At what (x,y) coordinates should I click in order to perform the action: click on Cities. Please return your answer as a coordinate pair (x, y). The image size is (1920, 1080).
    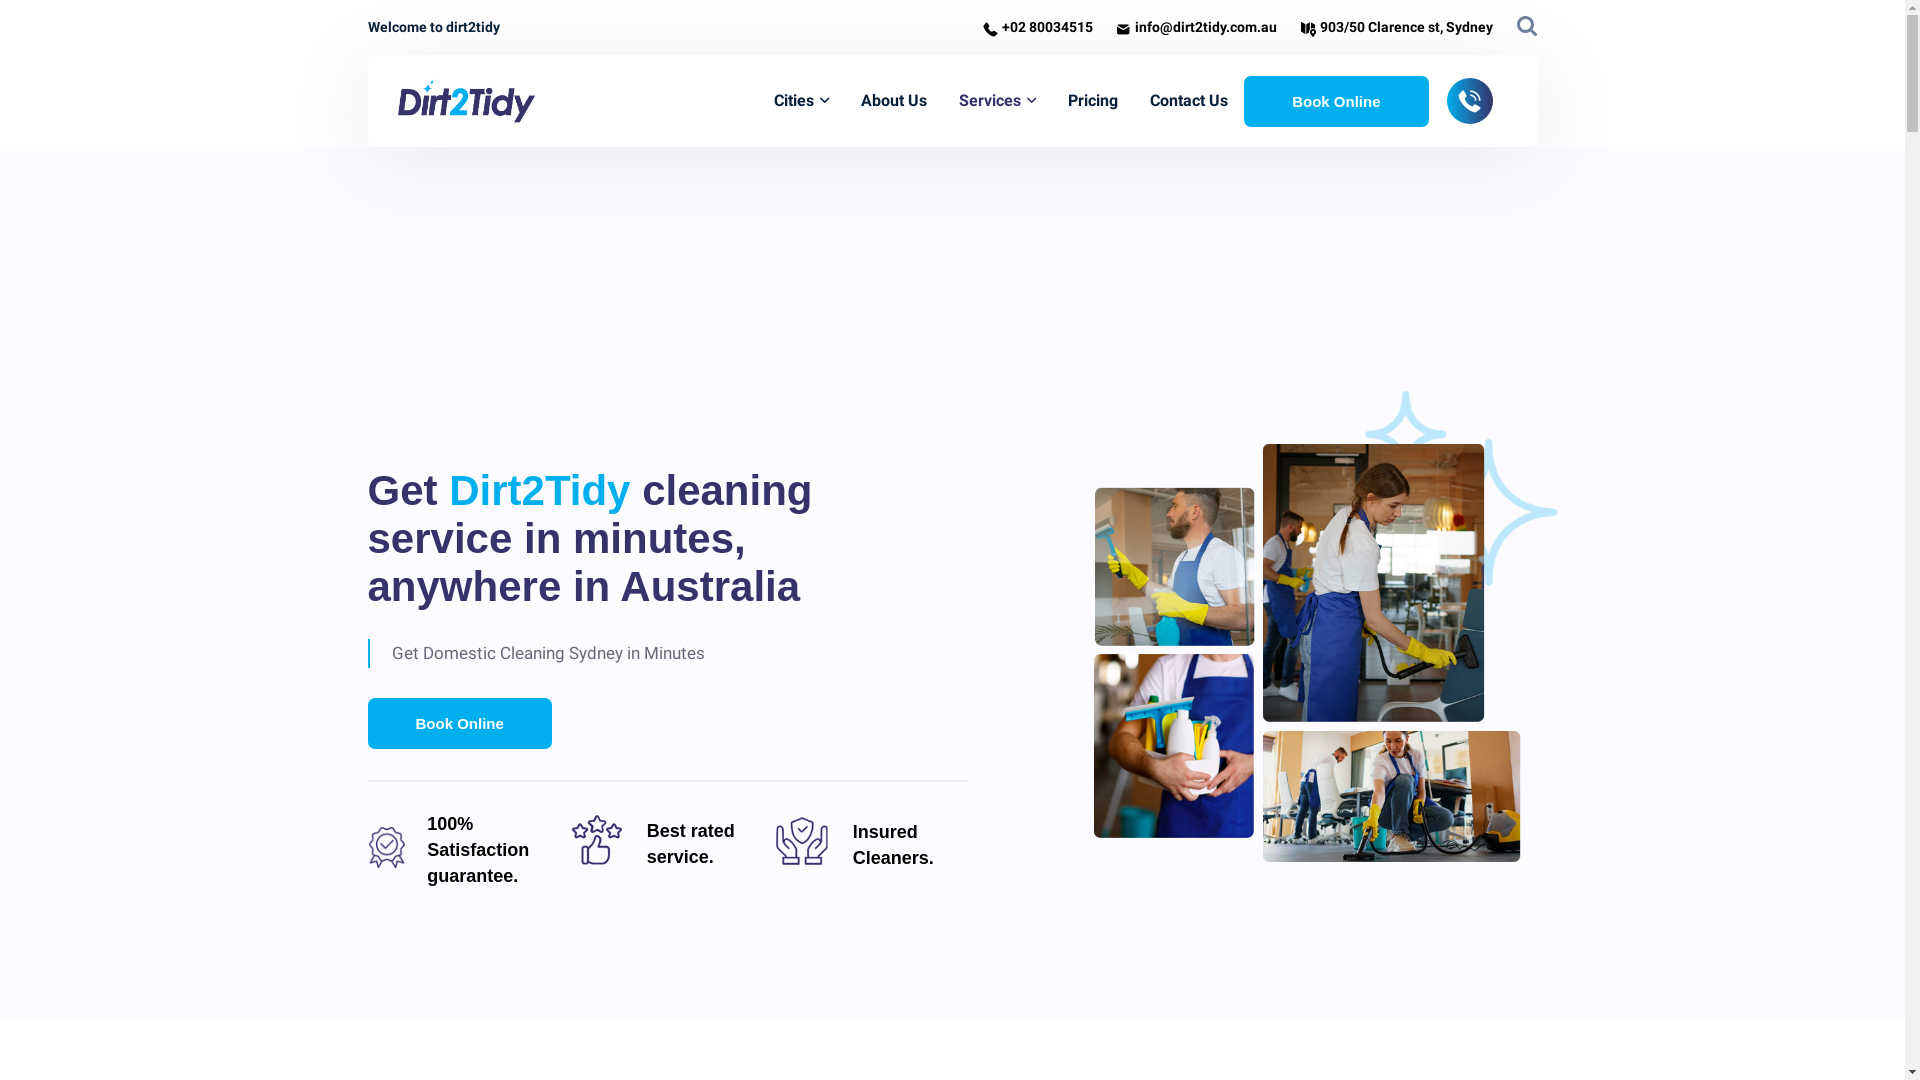
    Looking at the image, I should click on (802, 101).